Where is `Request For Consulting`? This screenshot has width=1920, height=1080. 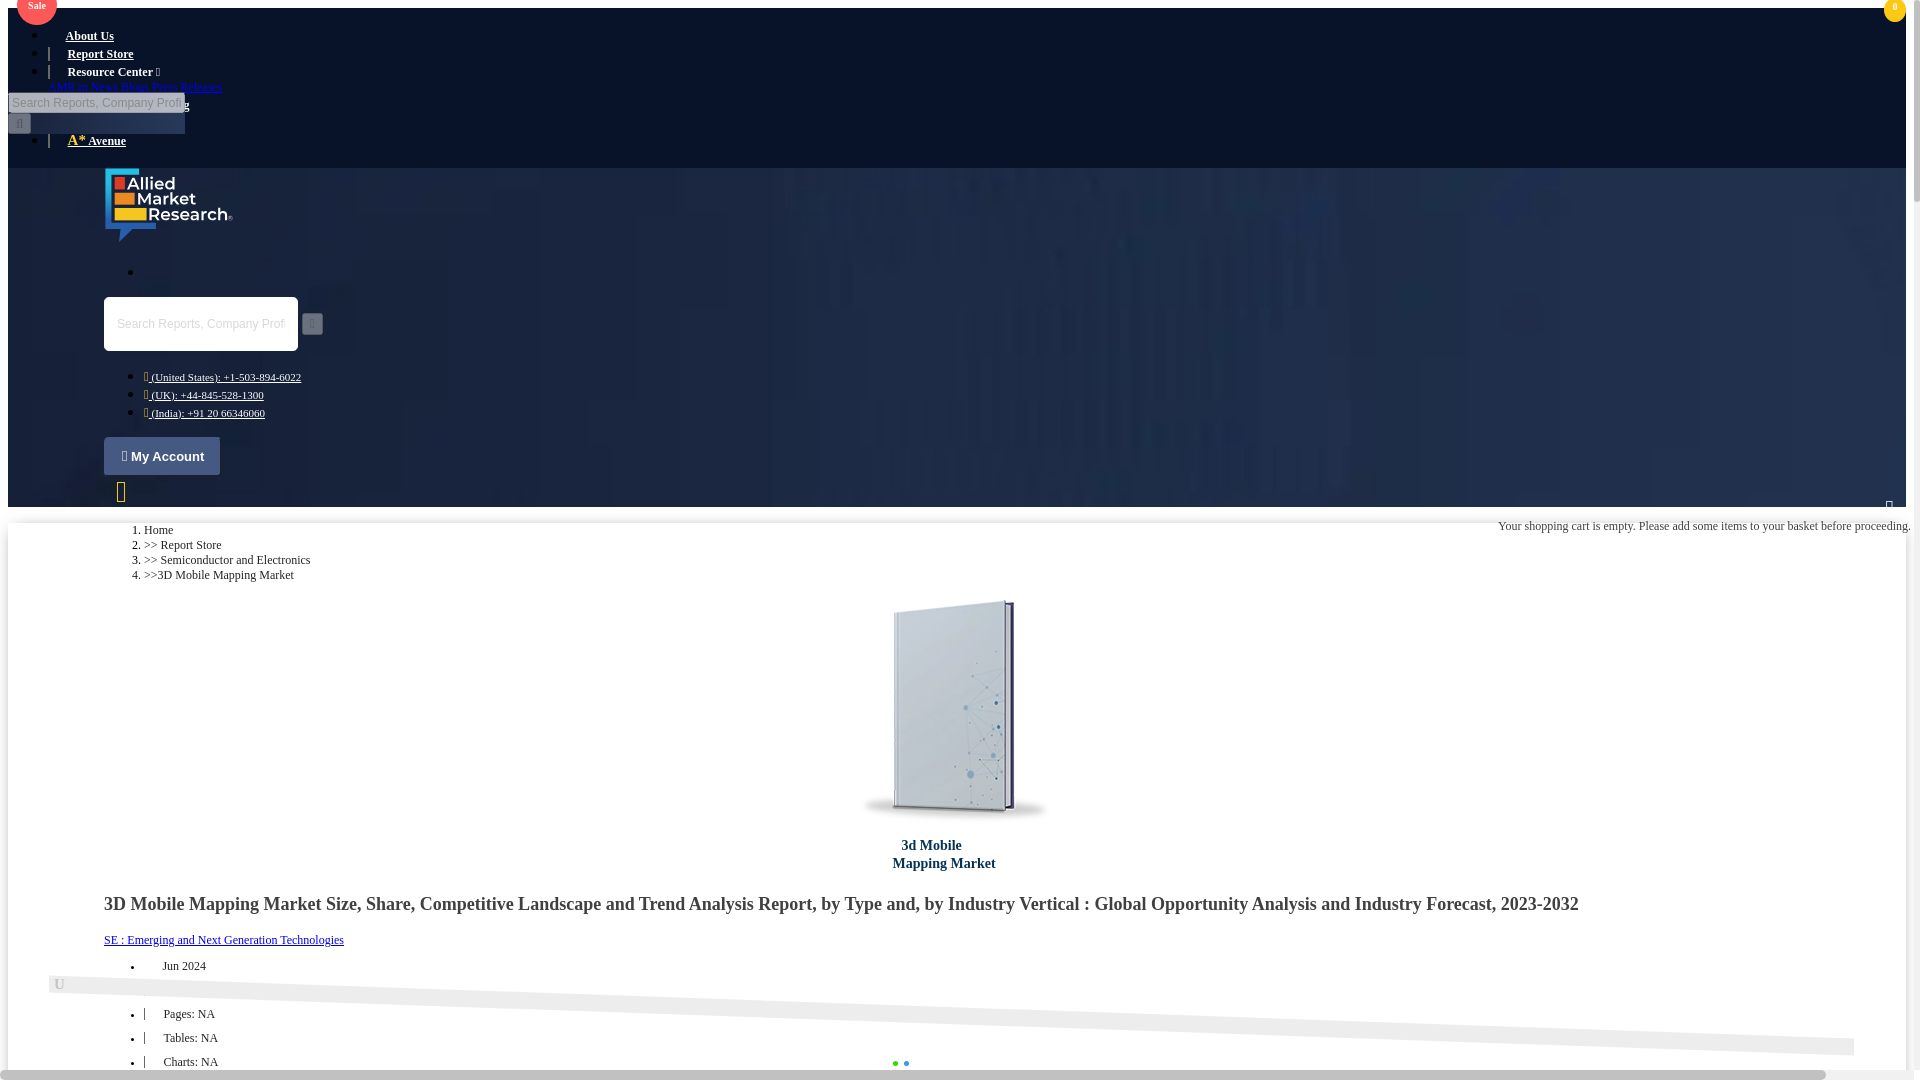
Request For Consulting is located at coordinates (128, 105).